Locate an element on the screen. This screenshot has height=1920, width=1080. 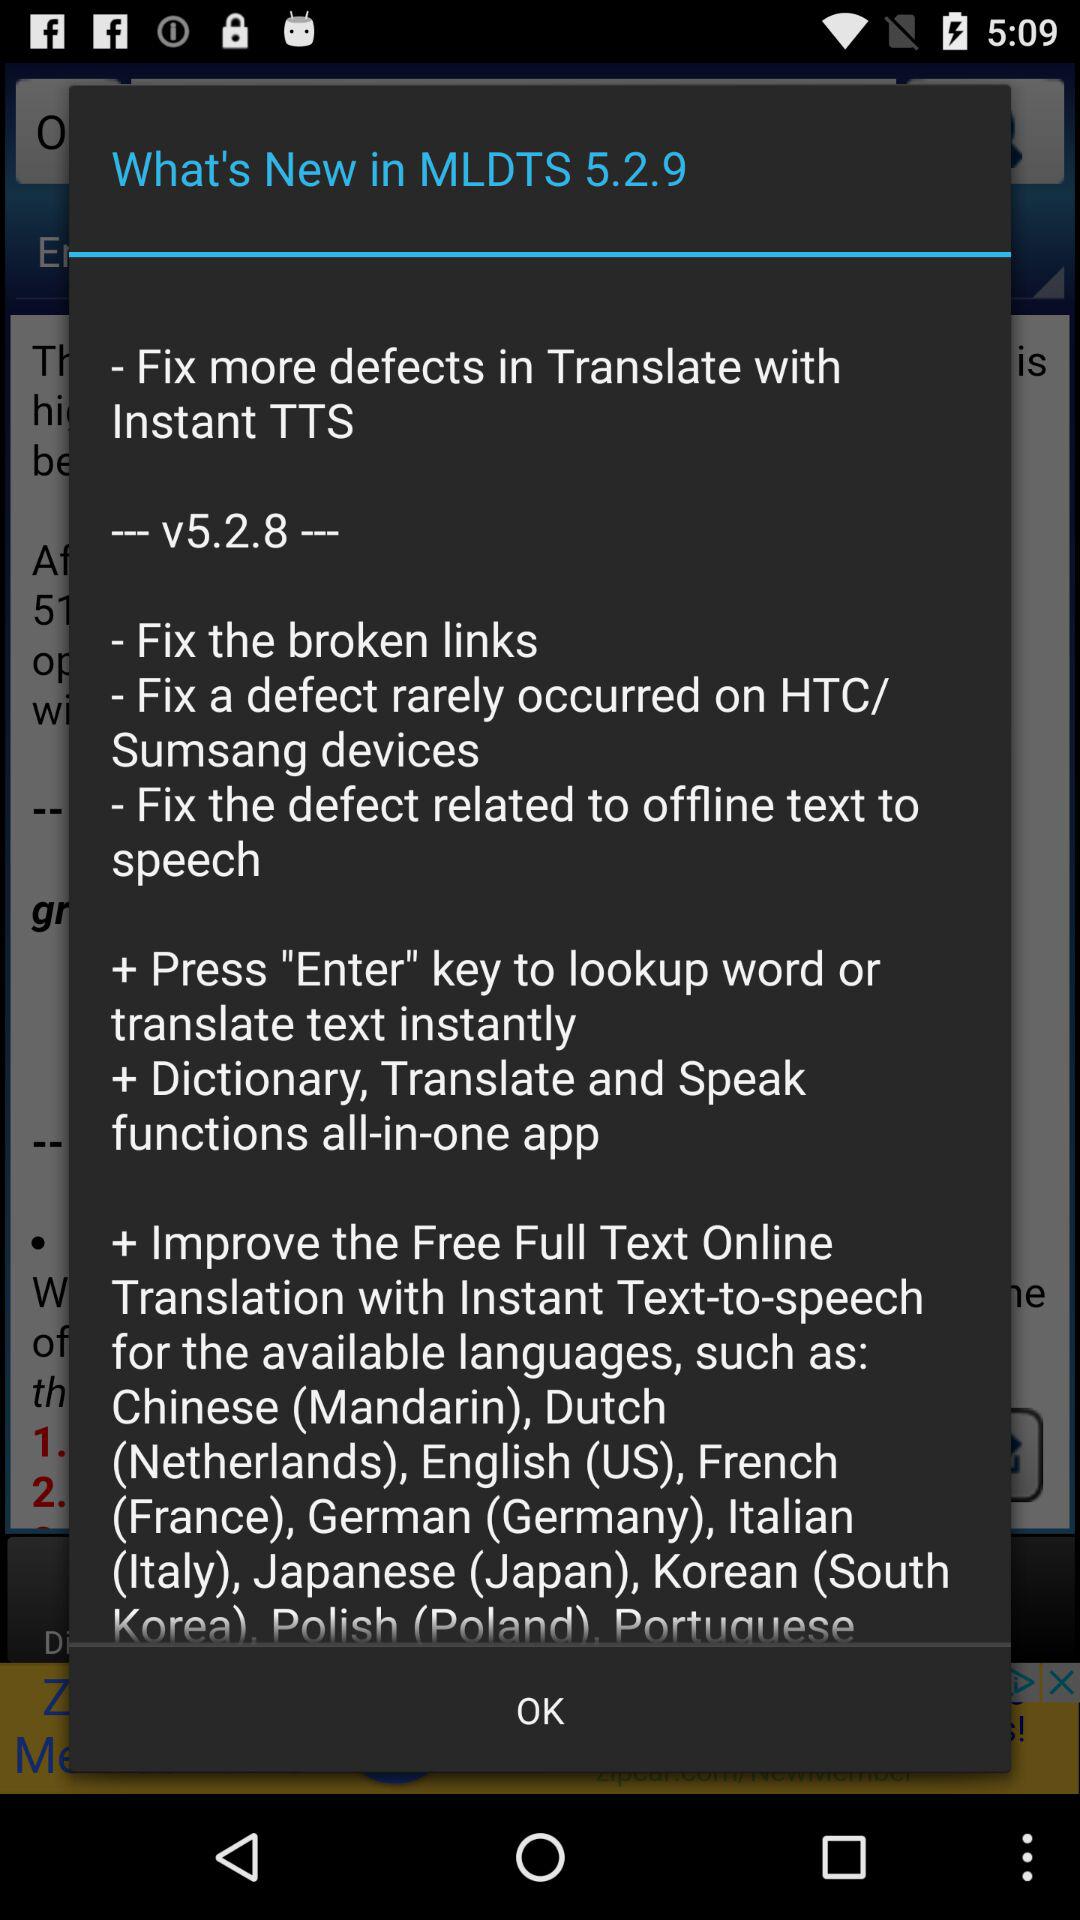
scroll until the ok item is located at coordinates (540, 1710).